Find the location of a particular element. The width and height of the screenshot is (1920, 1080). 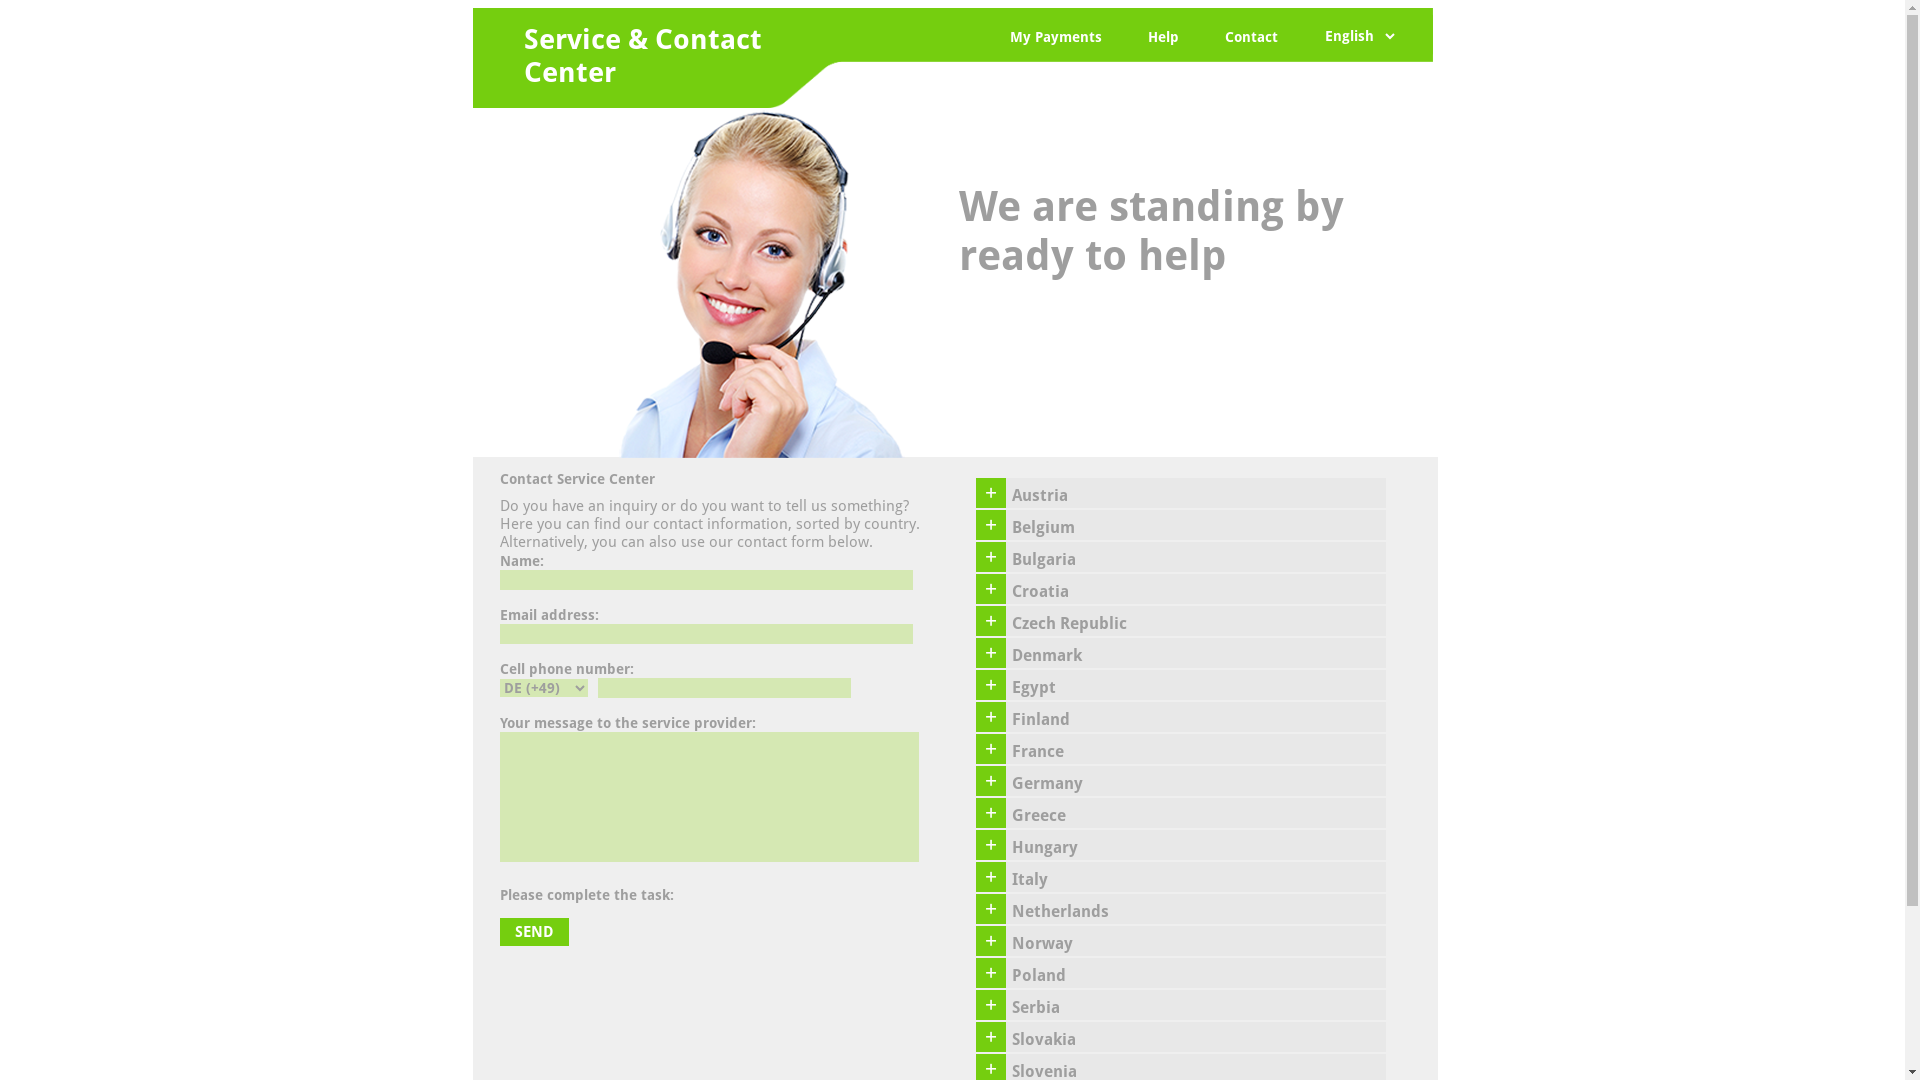

Contact is located at coordinates (1248, 34).